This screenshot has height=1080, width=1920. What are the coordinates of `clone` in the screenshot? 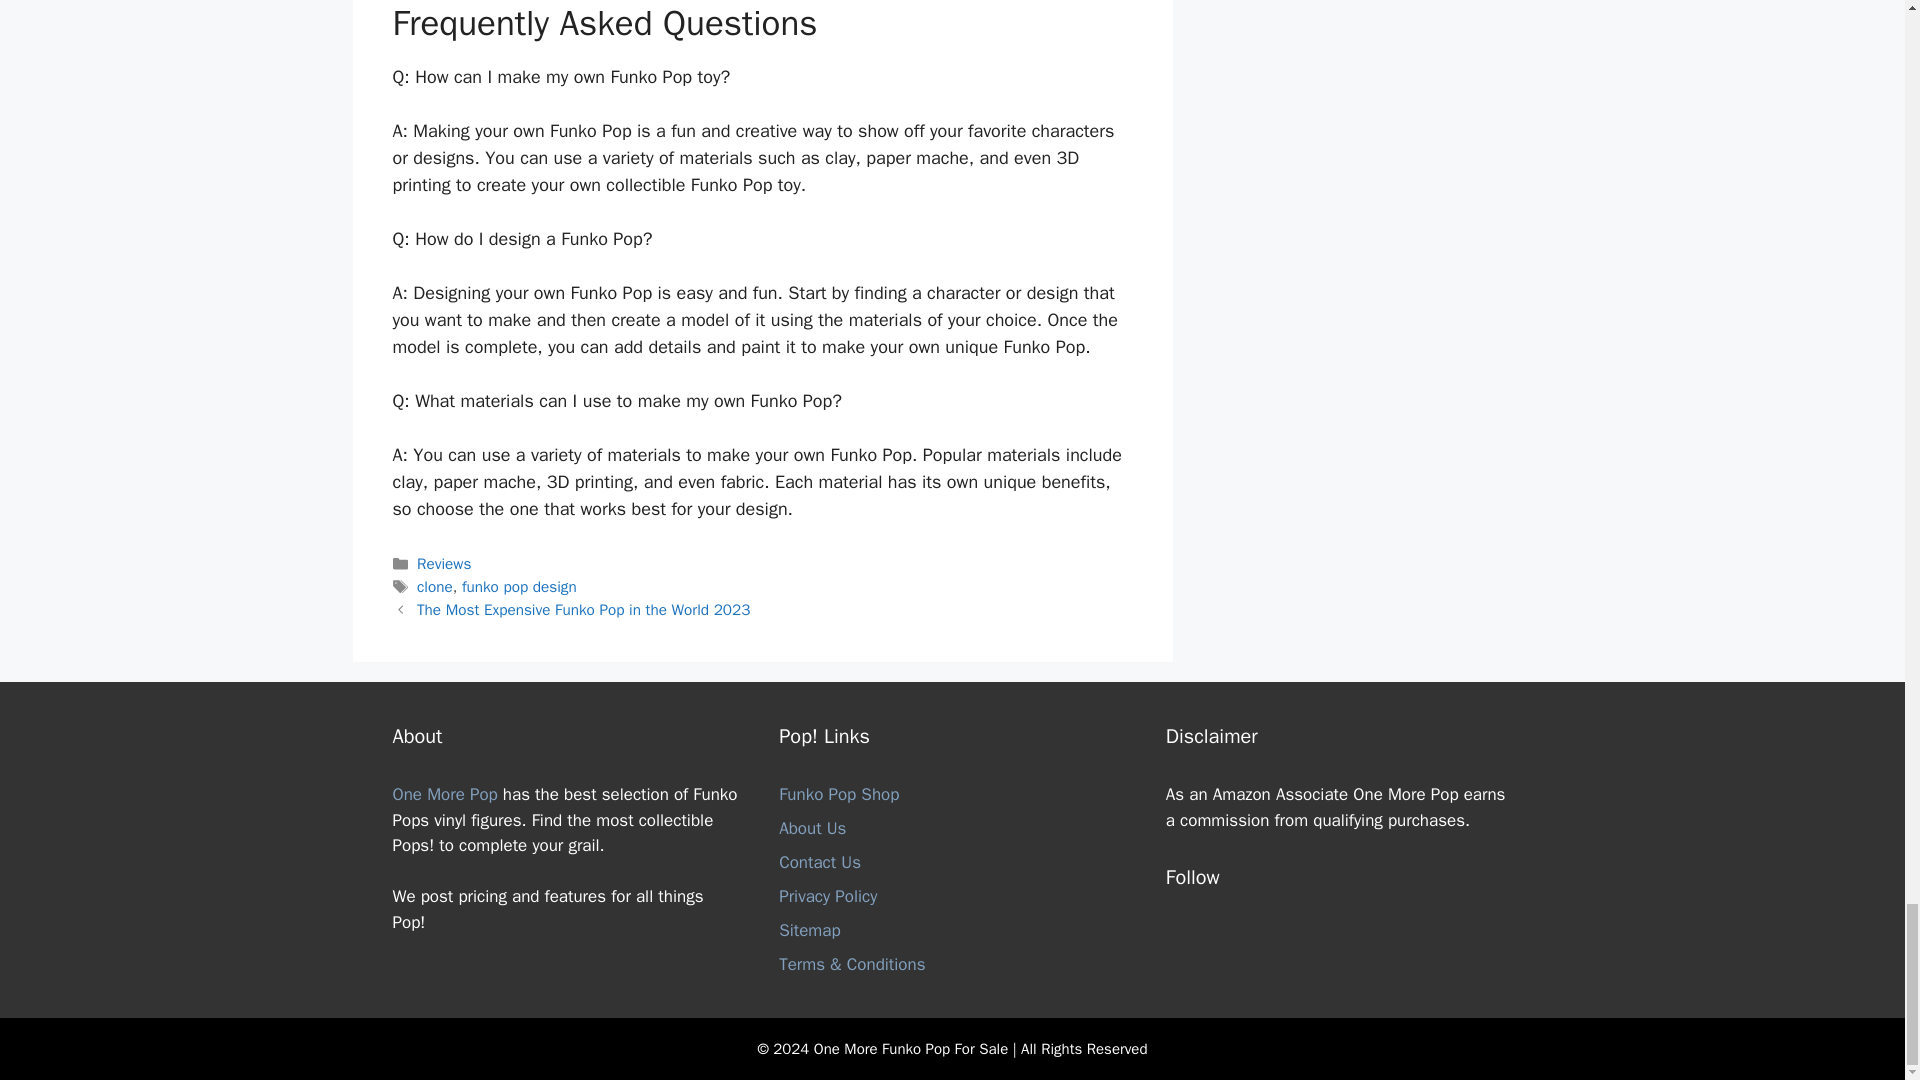 It's located at (434, 586).